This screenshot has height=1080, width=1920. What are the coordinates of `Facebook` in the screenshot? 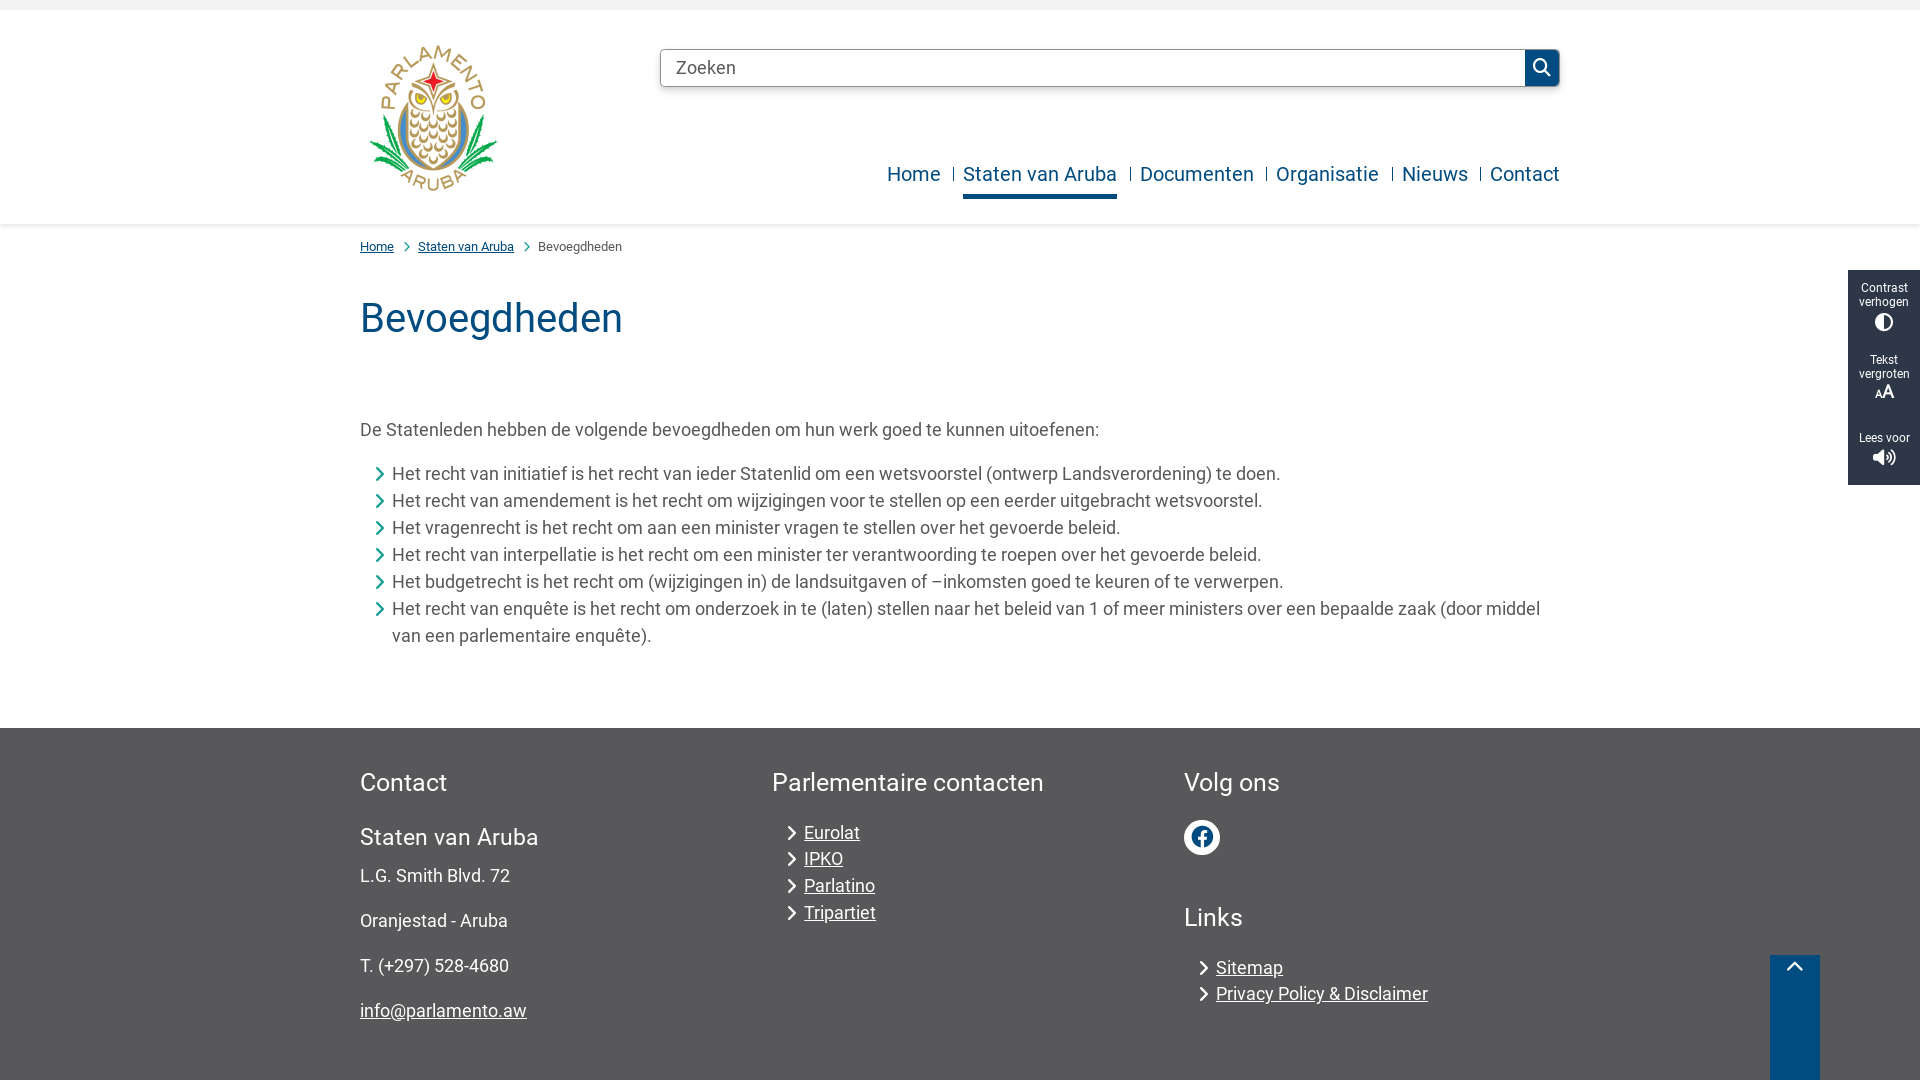 It's located at (1202, 838).